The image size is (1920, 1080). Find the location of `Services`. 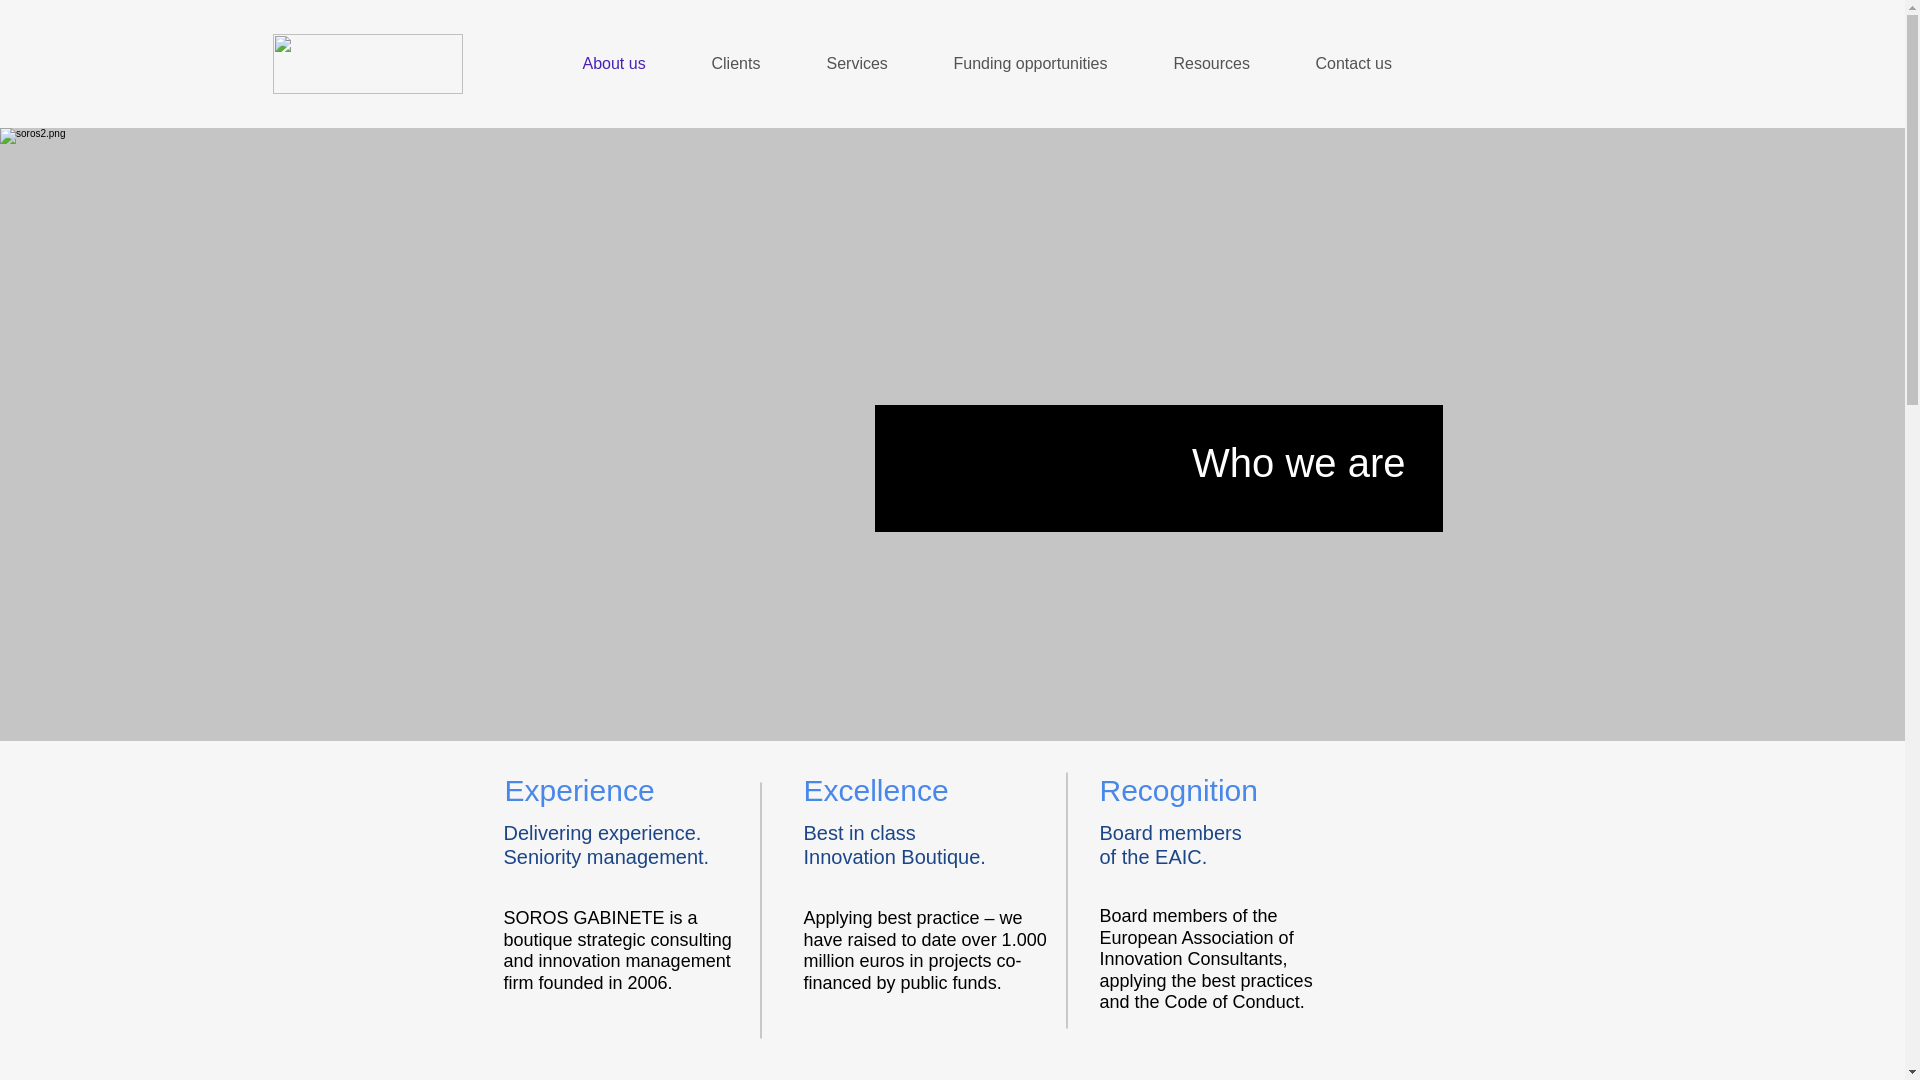

Services is located at coordinates (875, 63).